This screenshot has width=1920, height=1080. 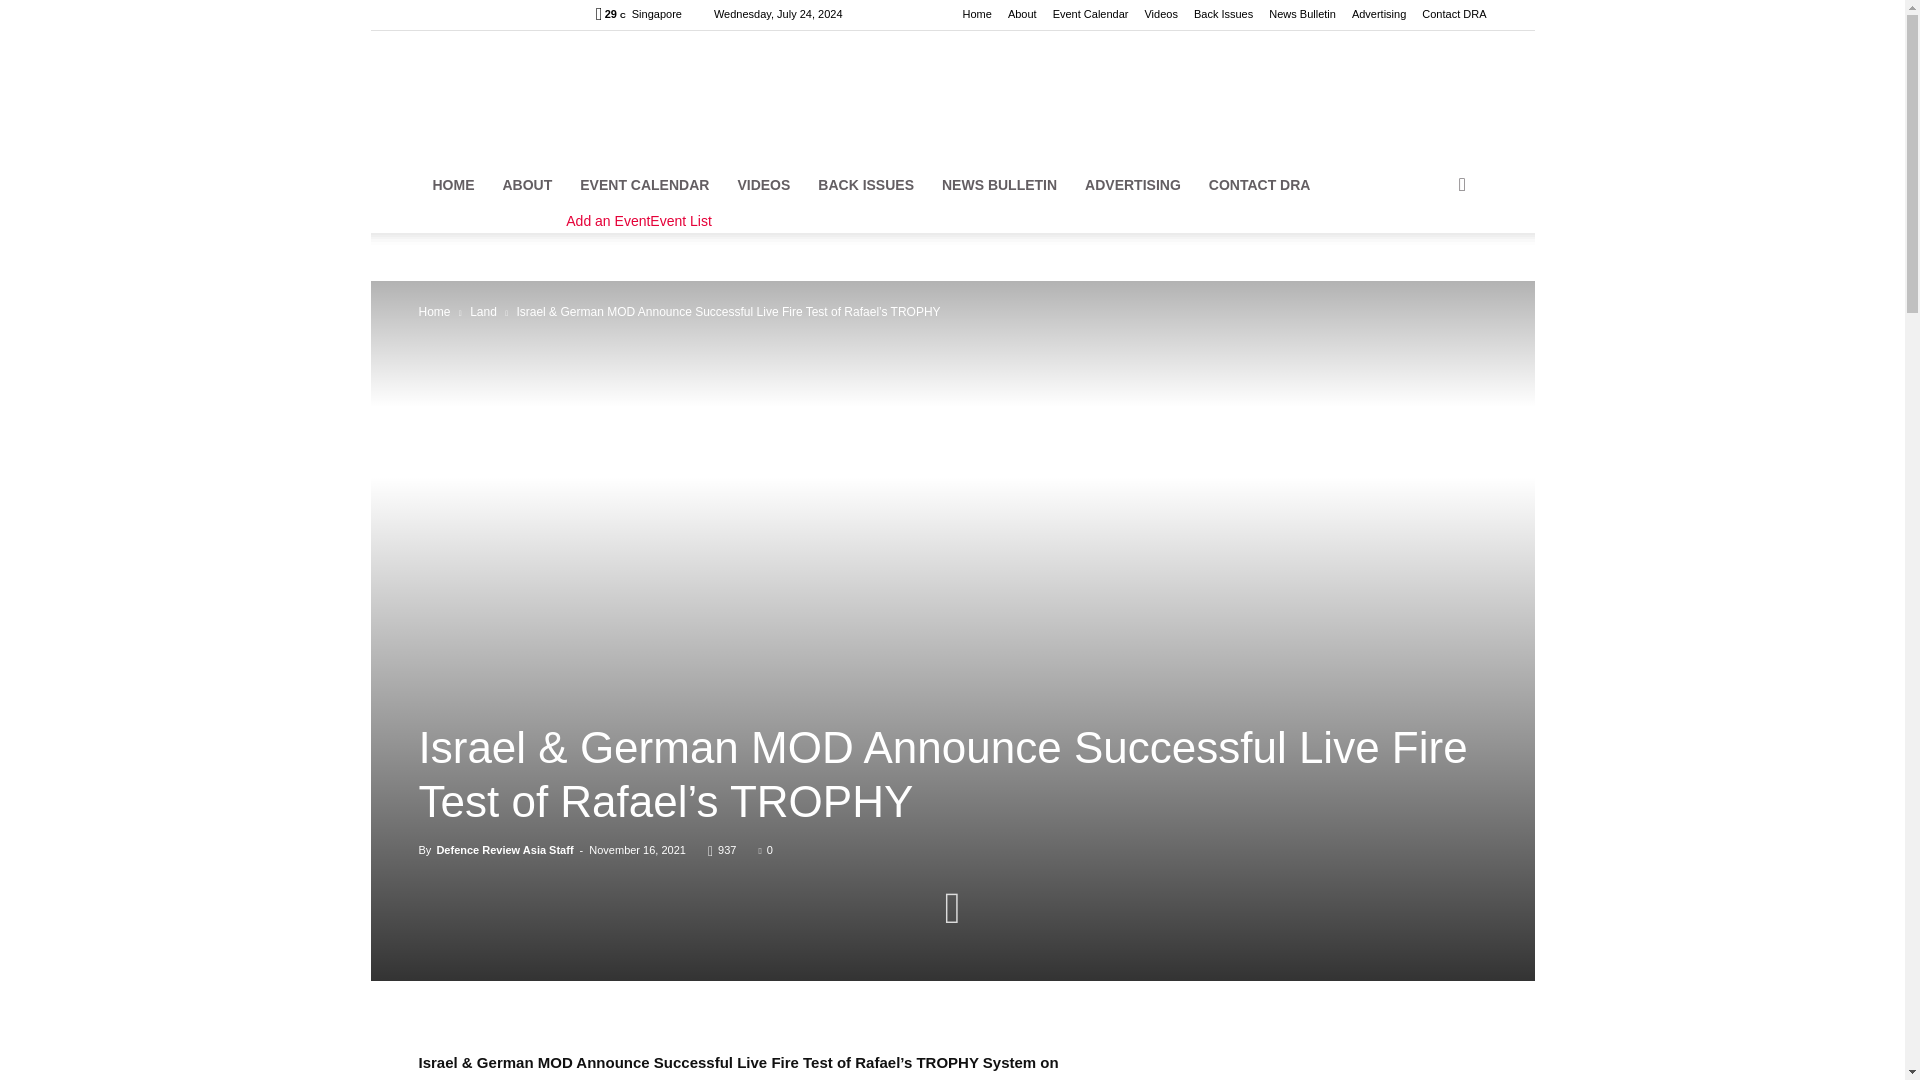 I want to click on Videos, so click(x=1160, y=14).